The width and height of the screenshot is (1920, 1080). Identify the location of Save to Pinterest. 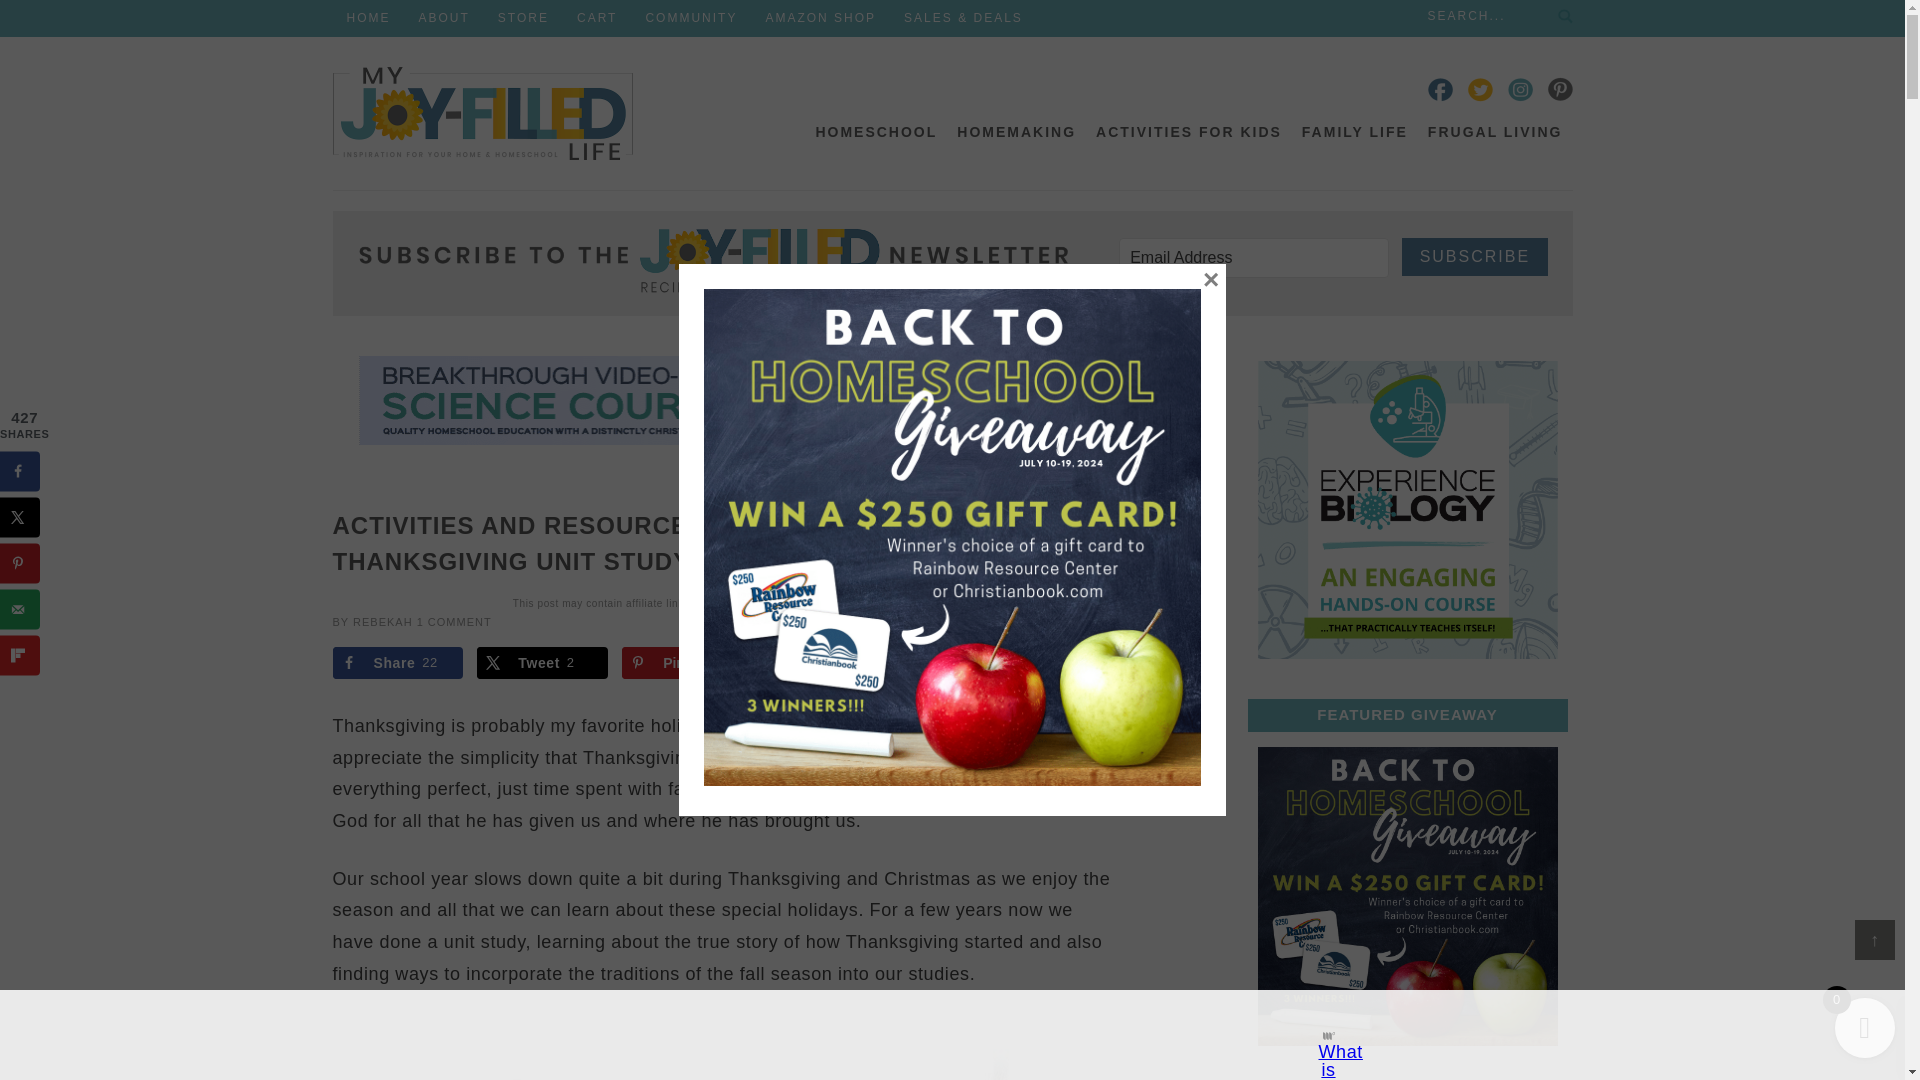
(687, 662).